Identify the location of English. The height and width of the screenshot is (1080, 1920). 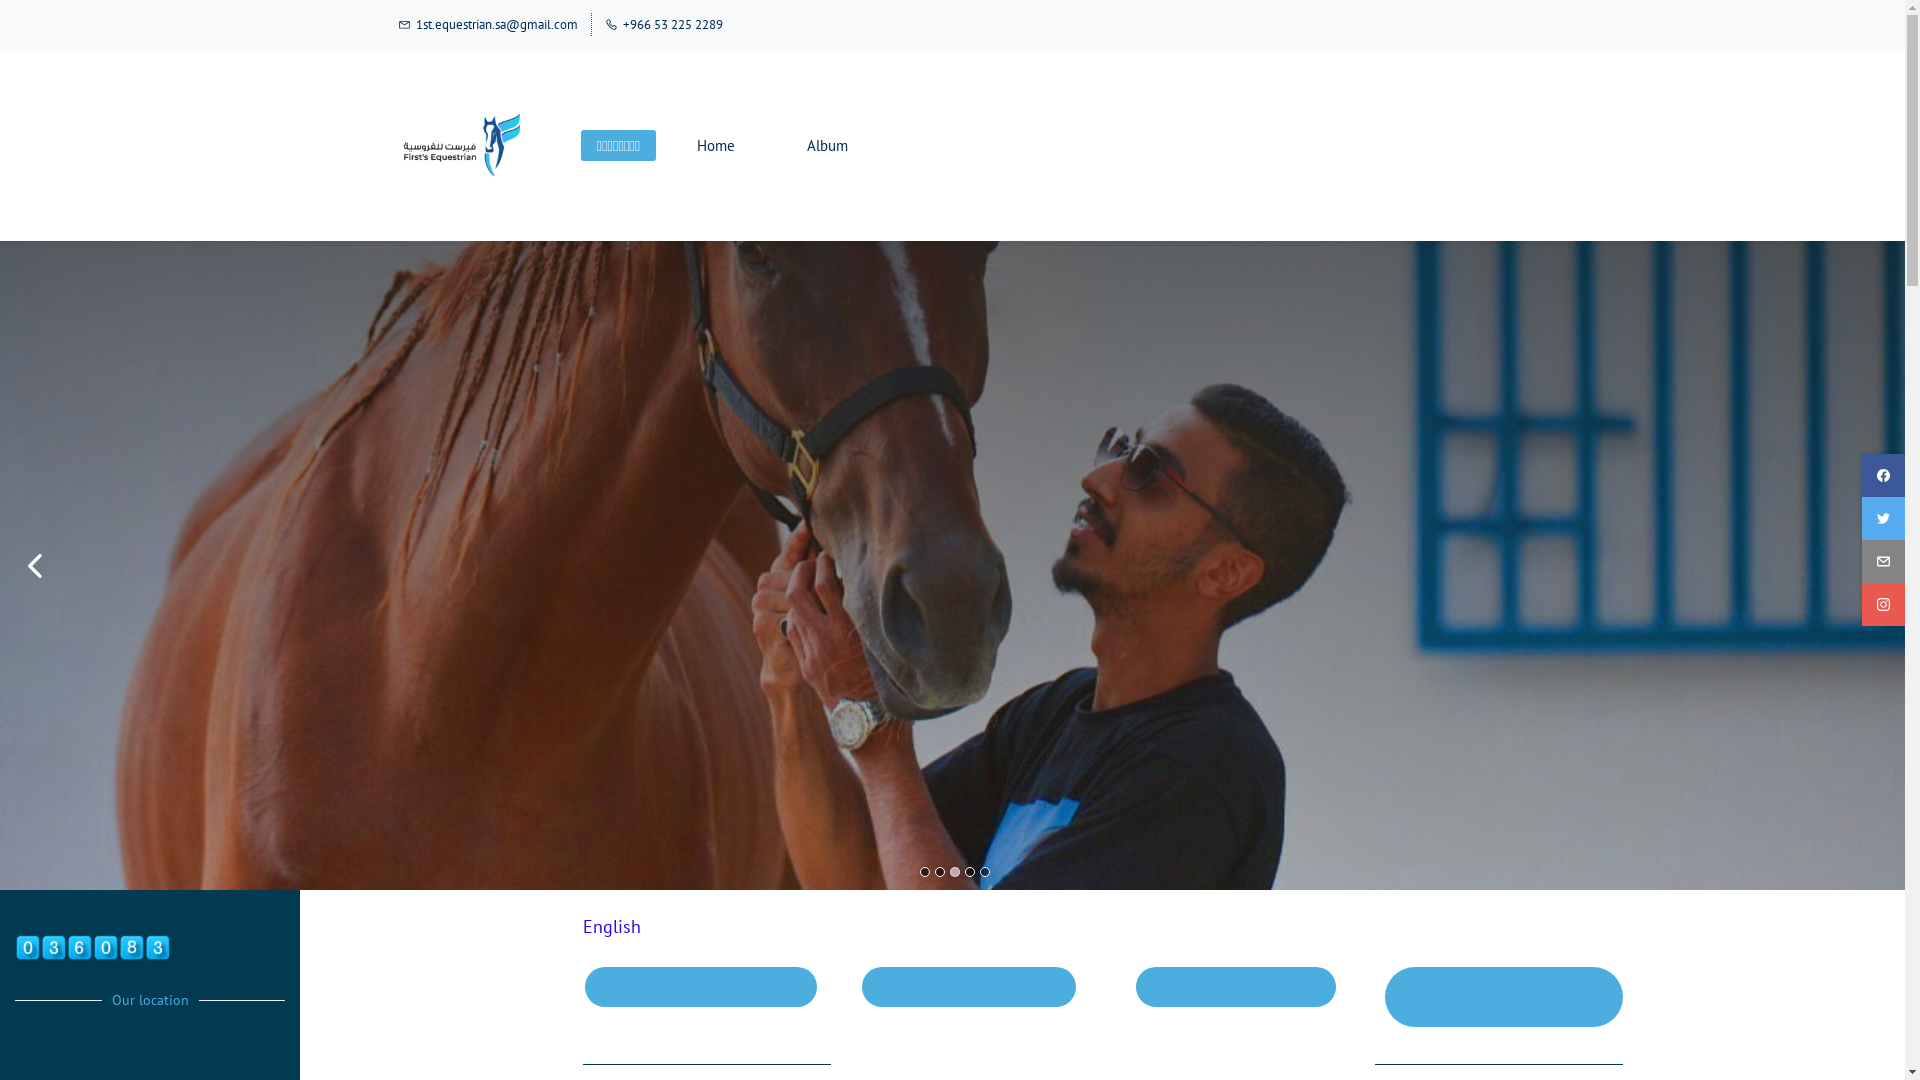
(611, 926).